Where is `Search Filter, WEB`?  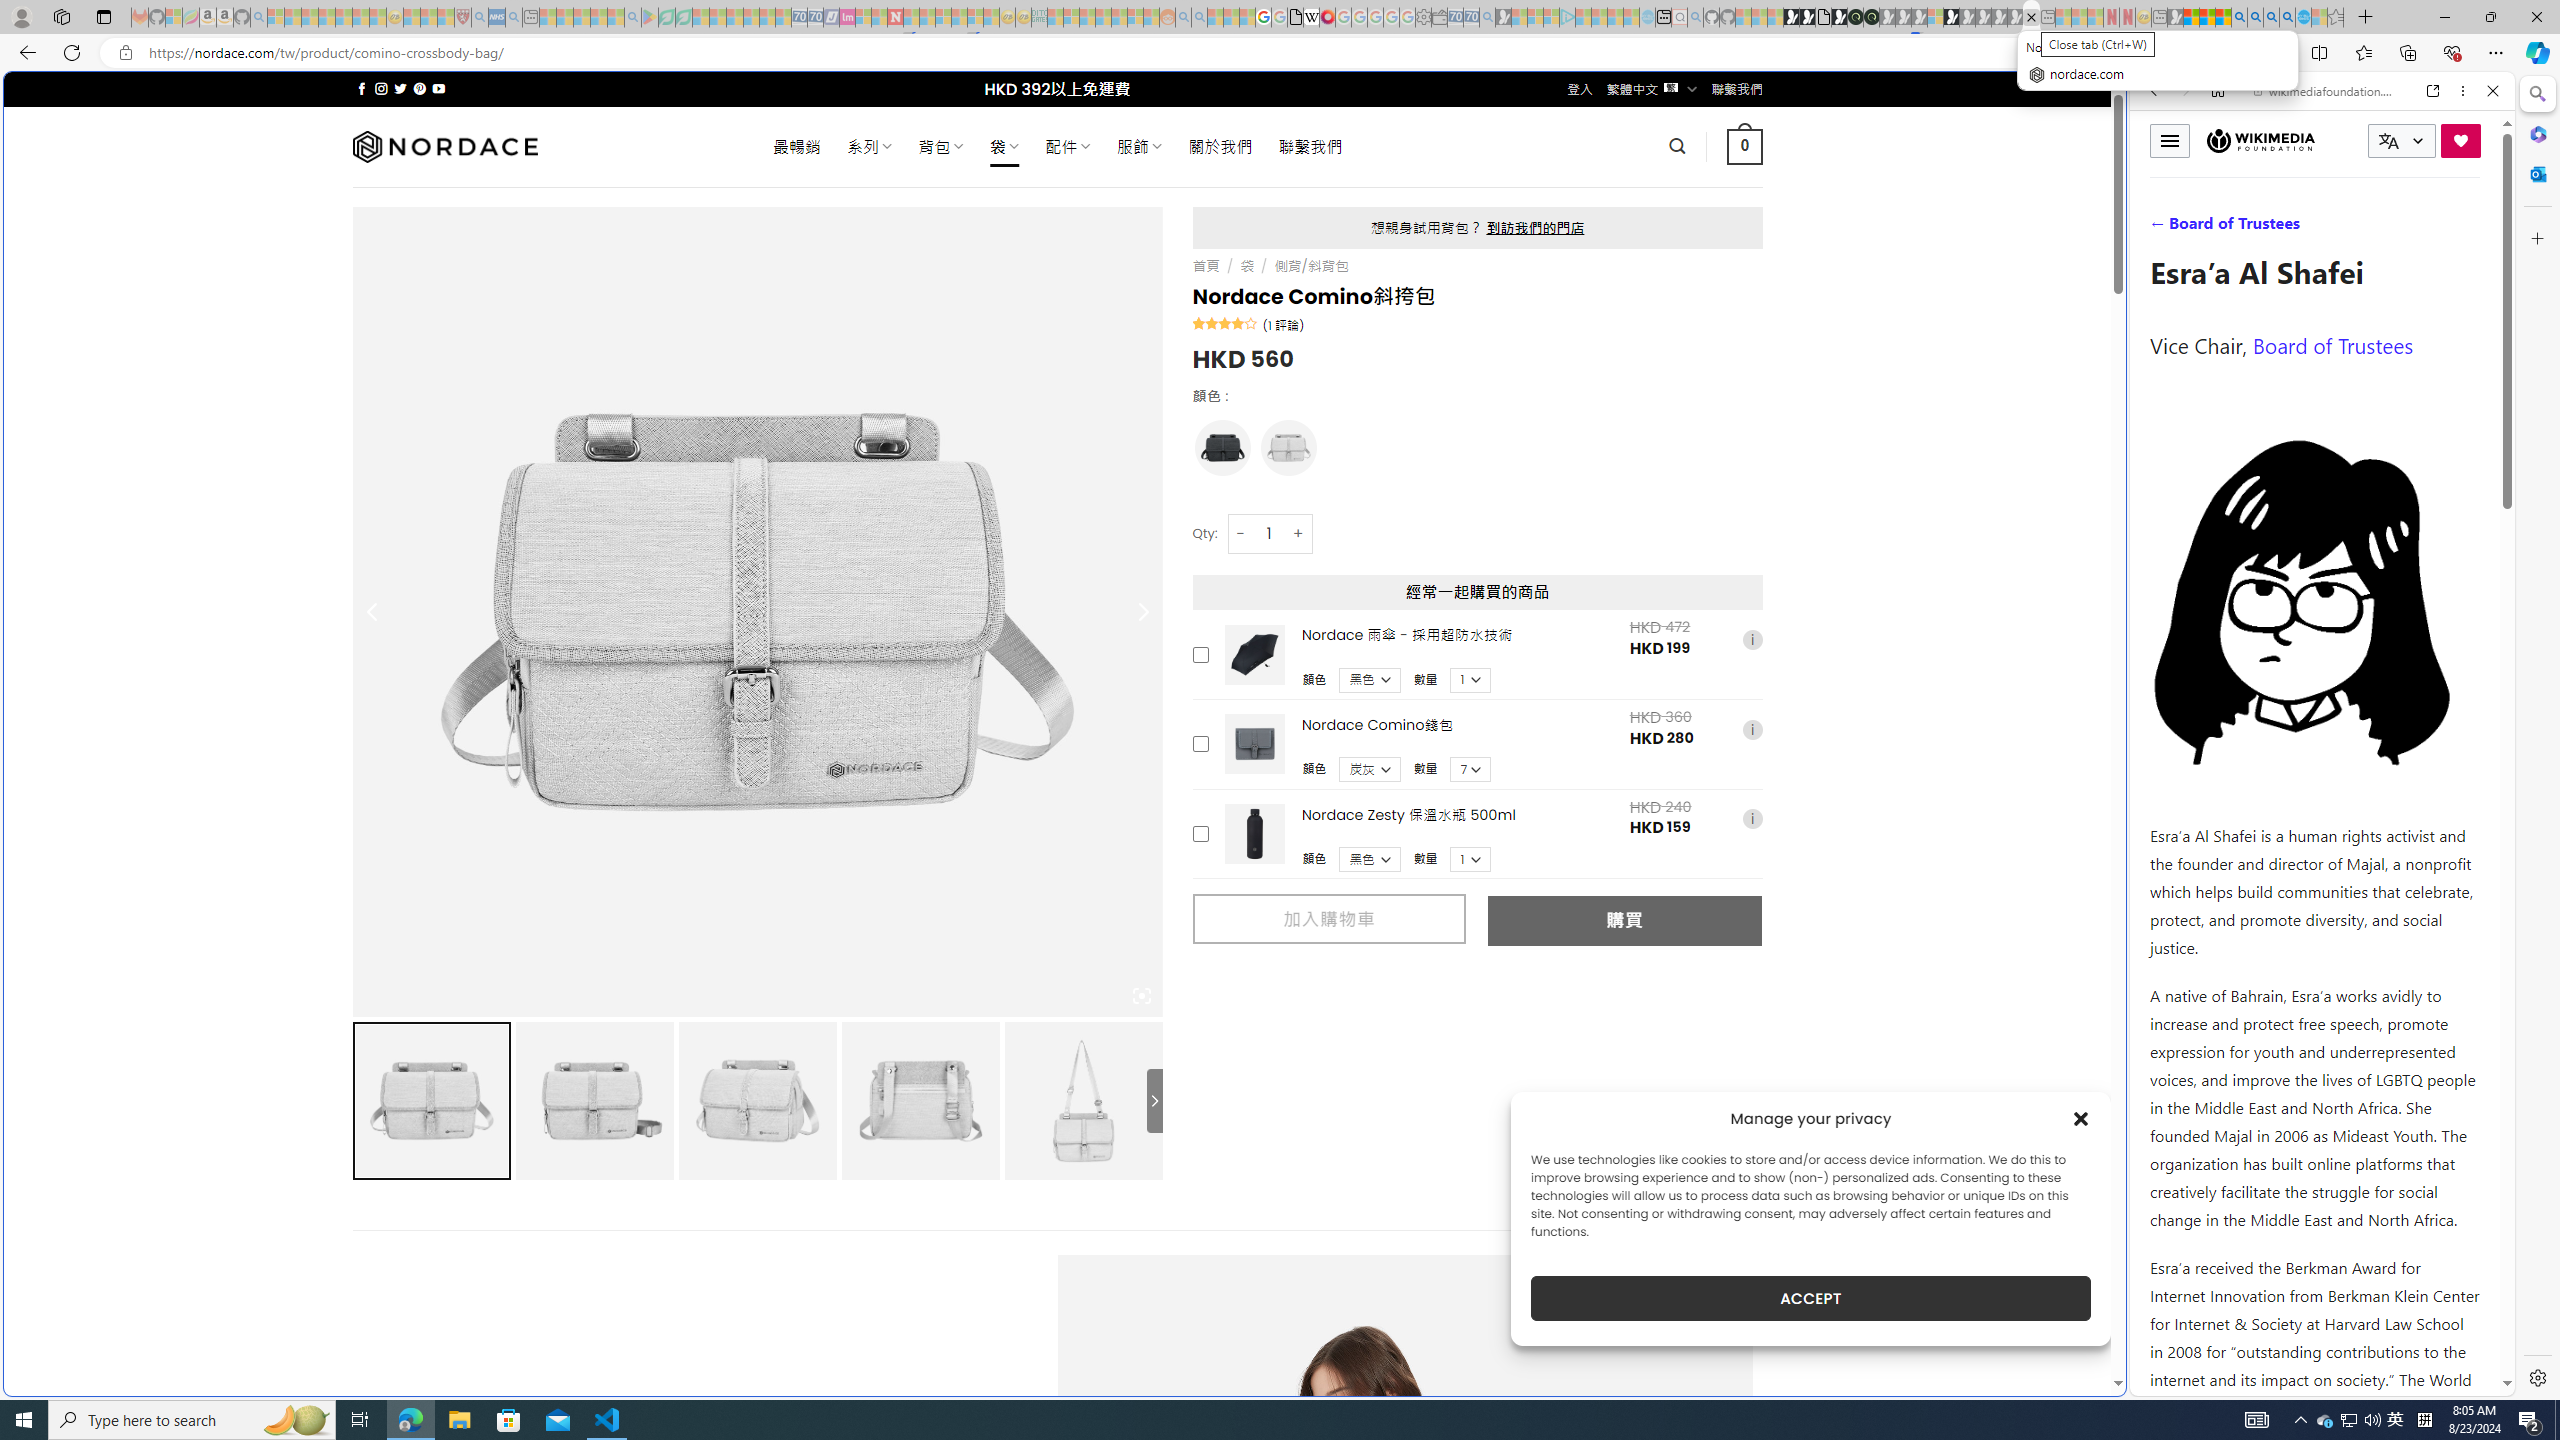 Search Filter, WEB is located at coordinates (2163, 228).